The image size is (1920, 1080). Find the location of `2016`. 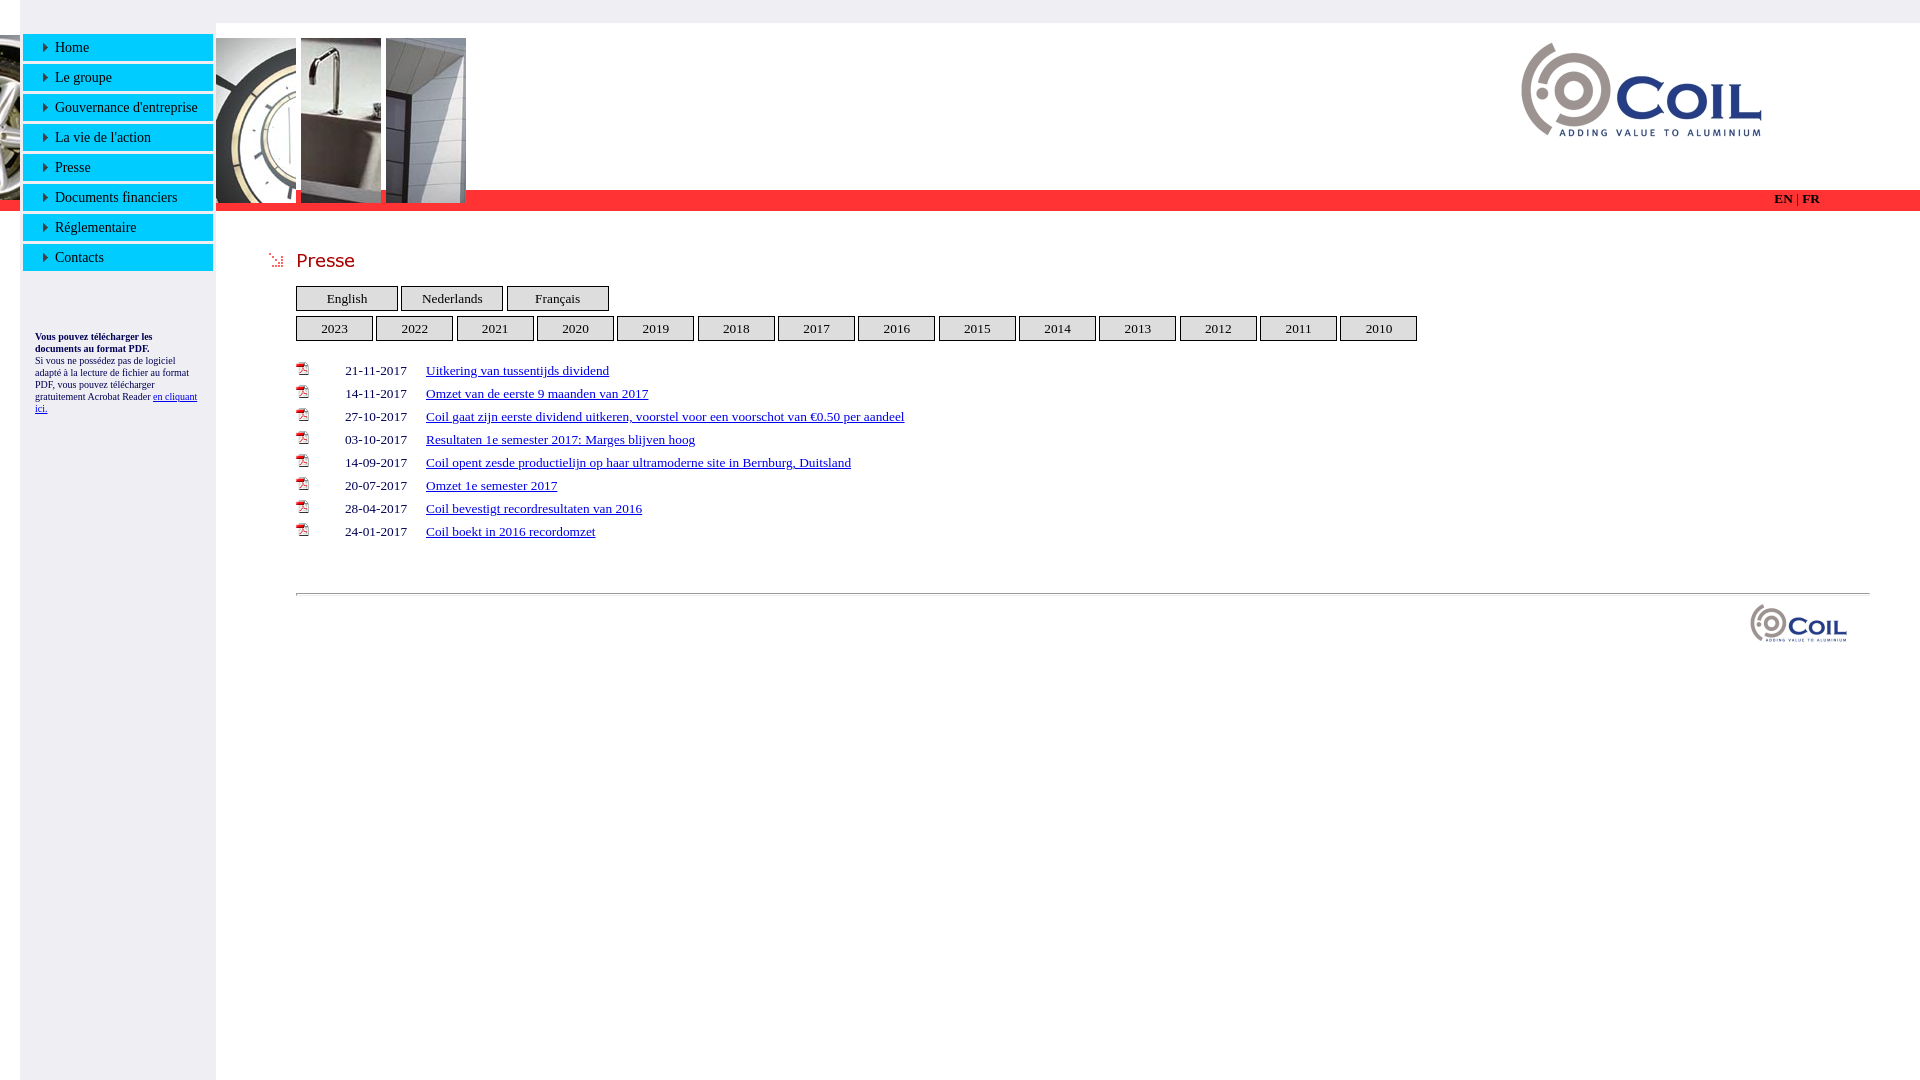

2016 is located at coordinates (898, 328).